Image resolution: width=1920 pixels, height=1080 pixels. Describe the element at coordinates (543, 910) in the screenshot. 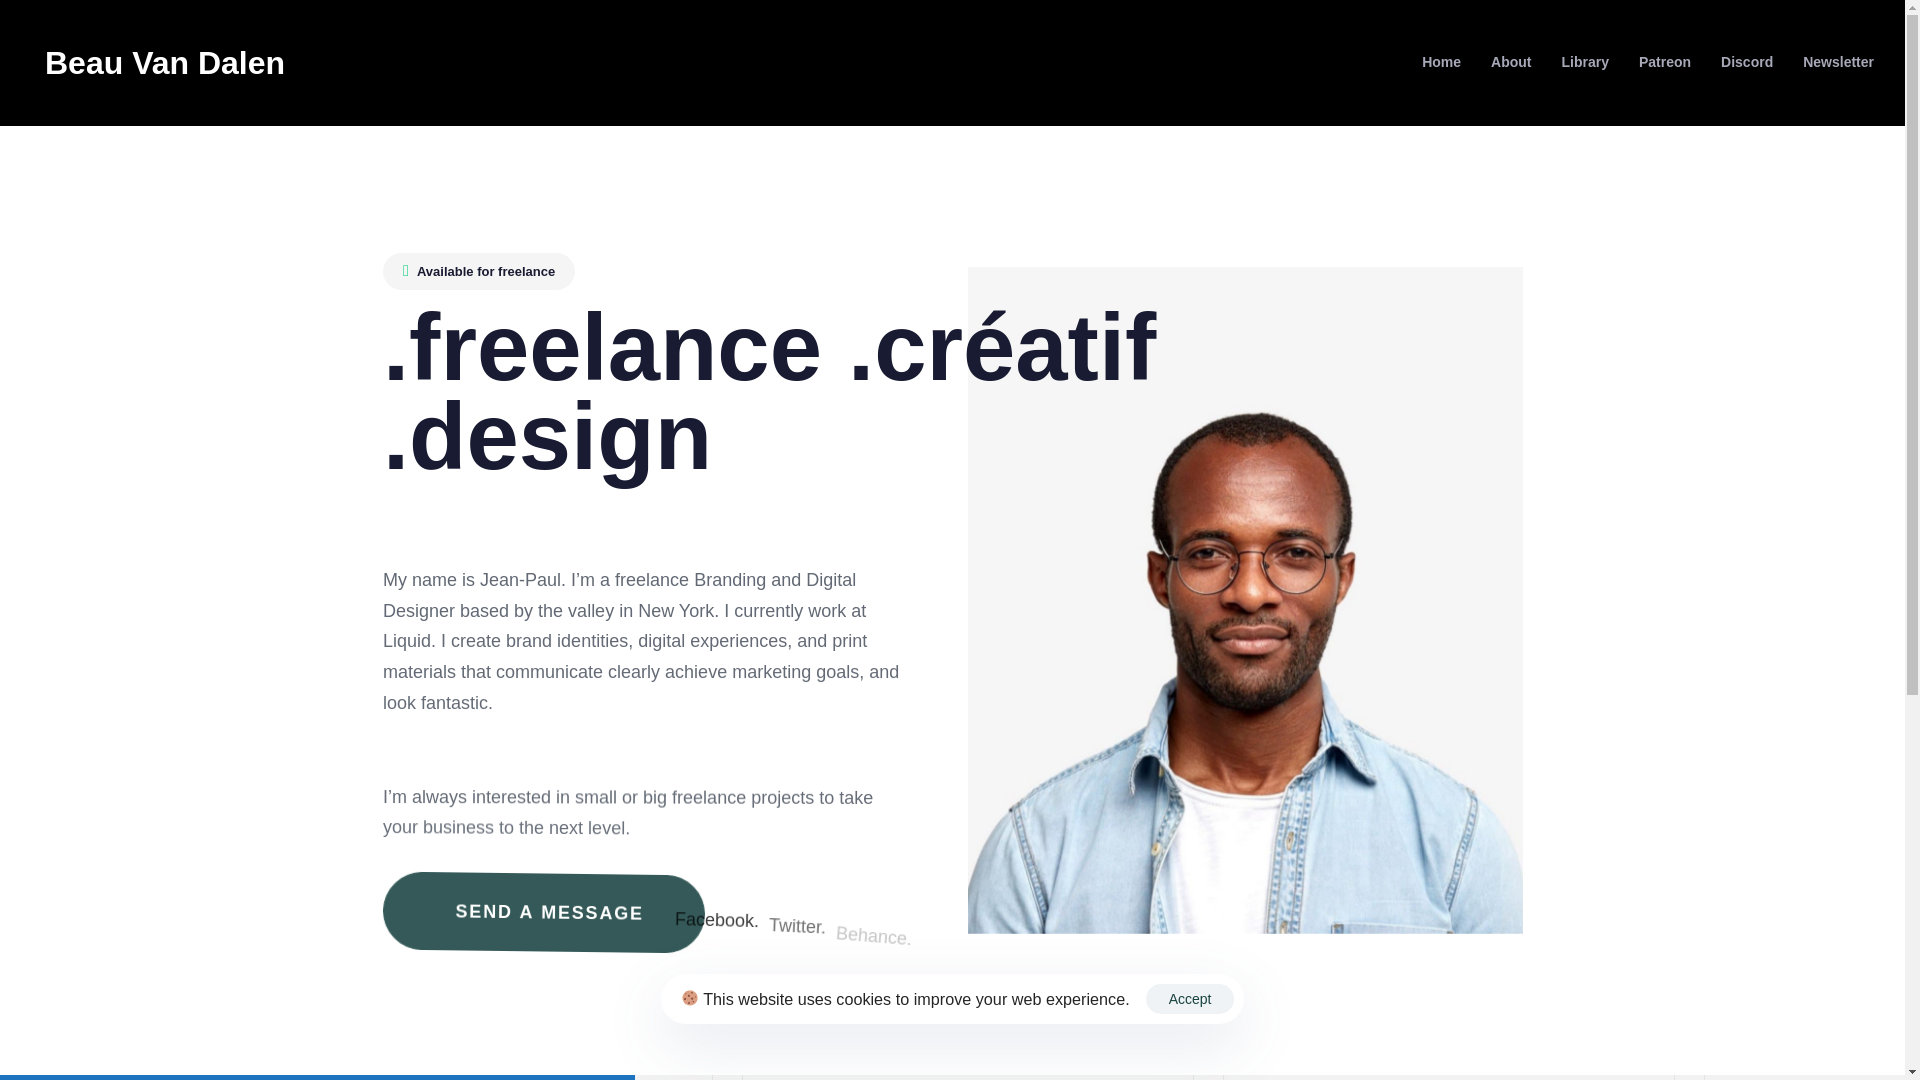

I see `Behance.` at that location.